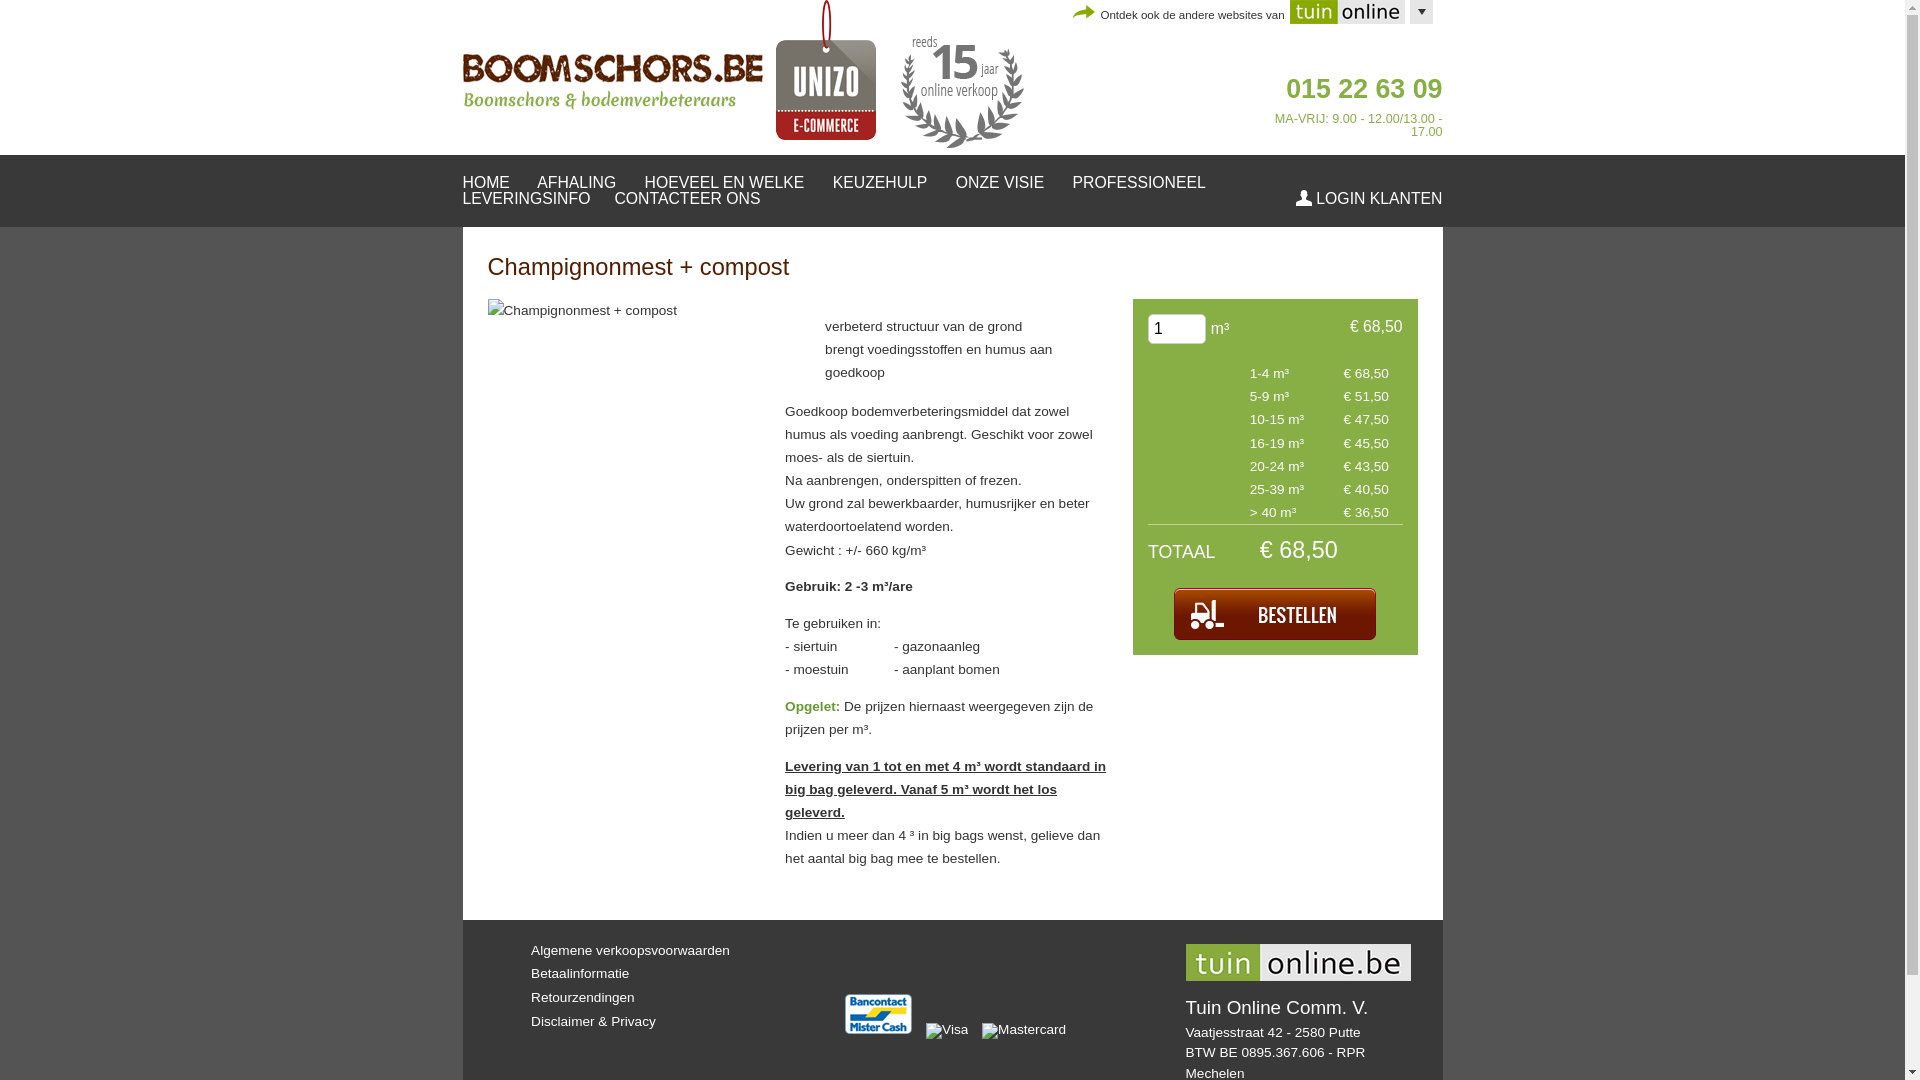  I want to click on Retourzendingen, so click(583, 998).